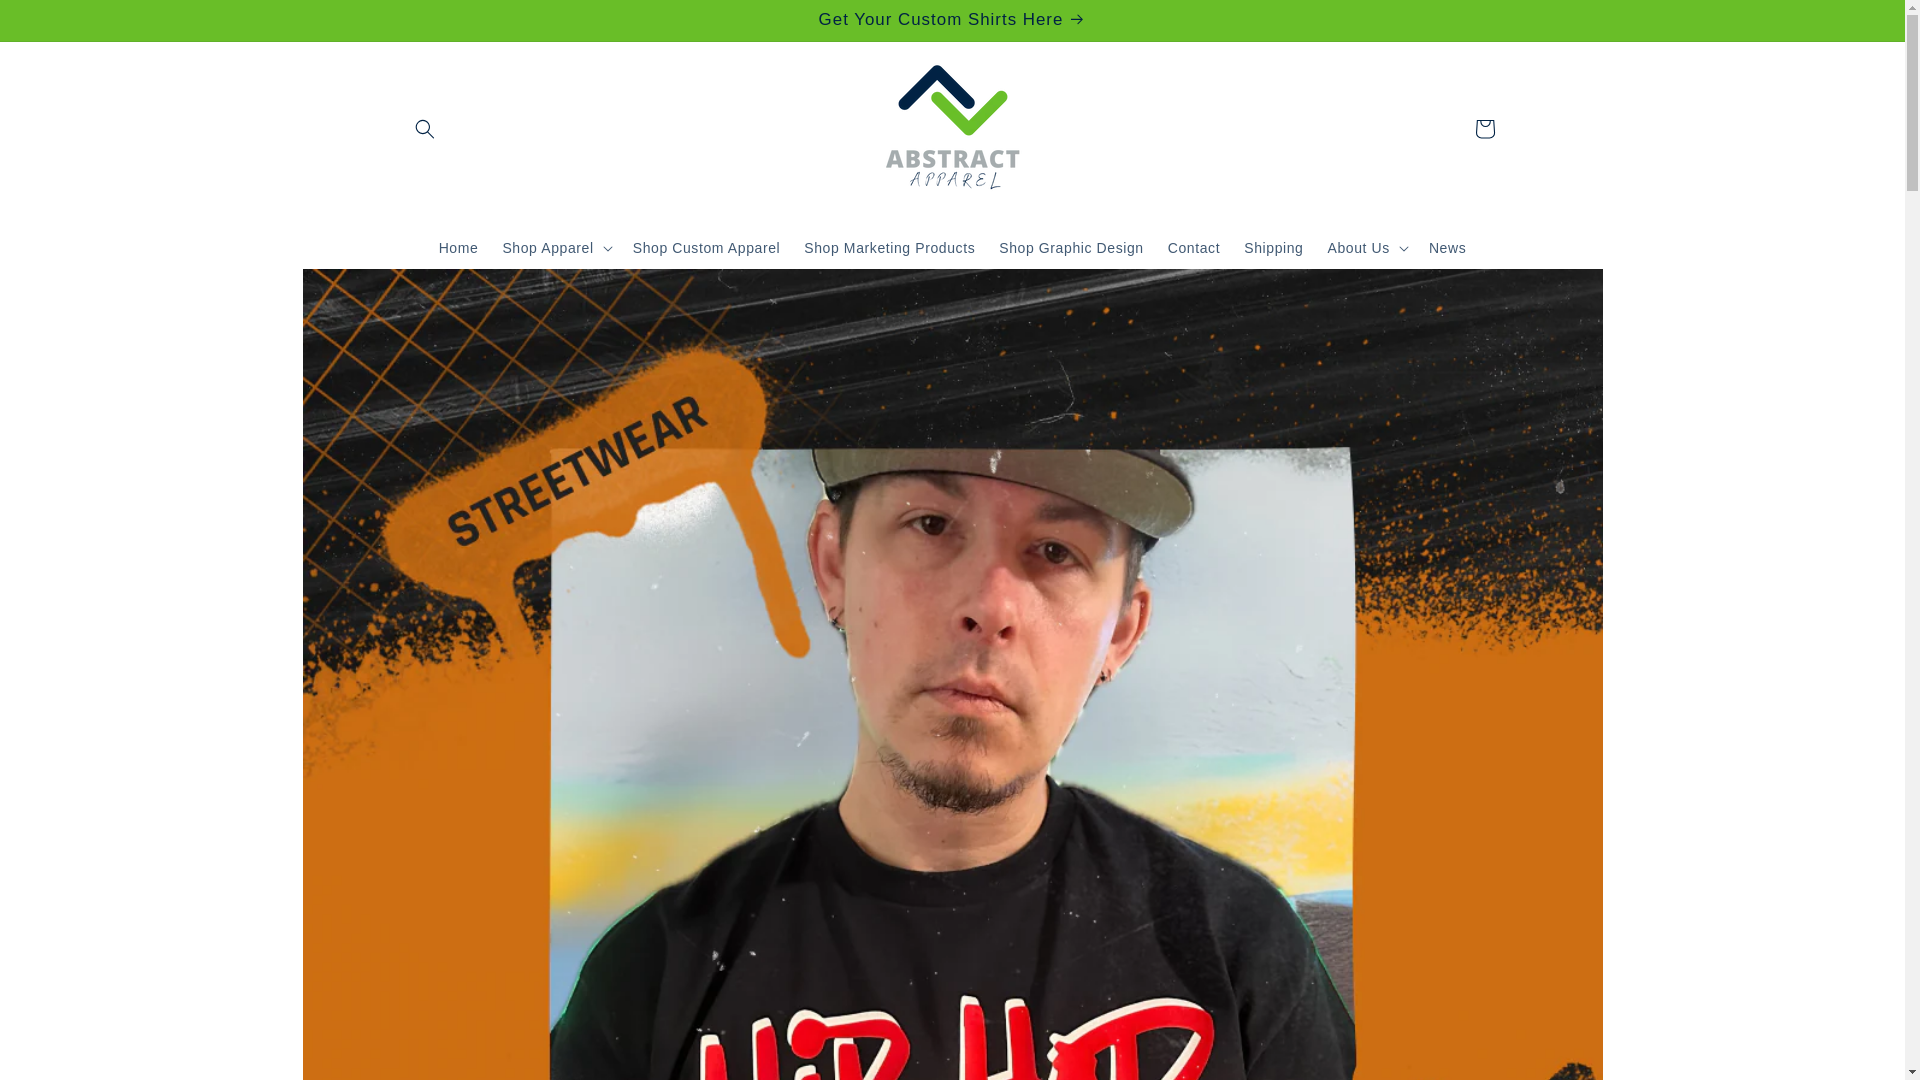 The height and width of the screenshot is (1080, 1920). I want to click on Get Your Custom Shirts Here, so click(951, 20).